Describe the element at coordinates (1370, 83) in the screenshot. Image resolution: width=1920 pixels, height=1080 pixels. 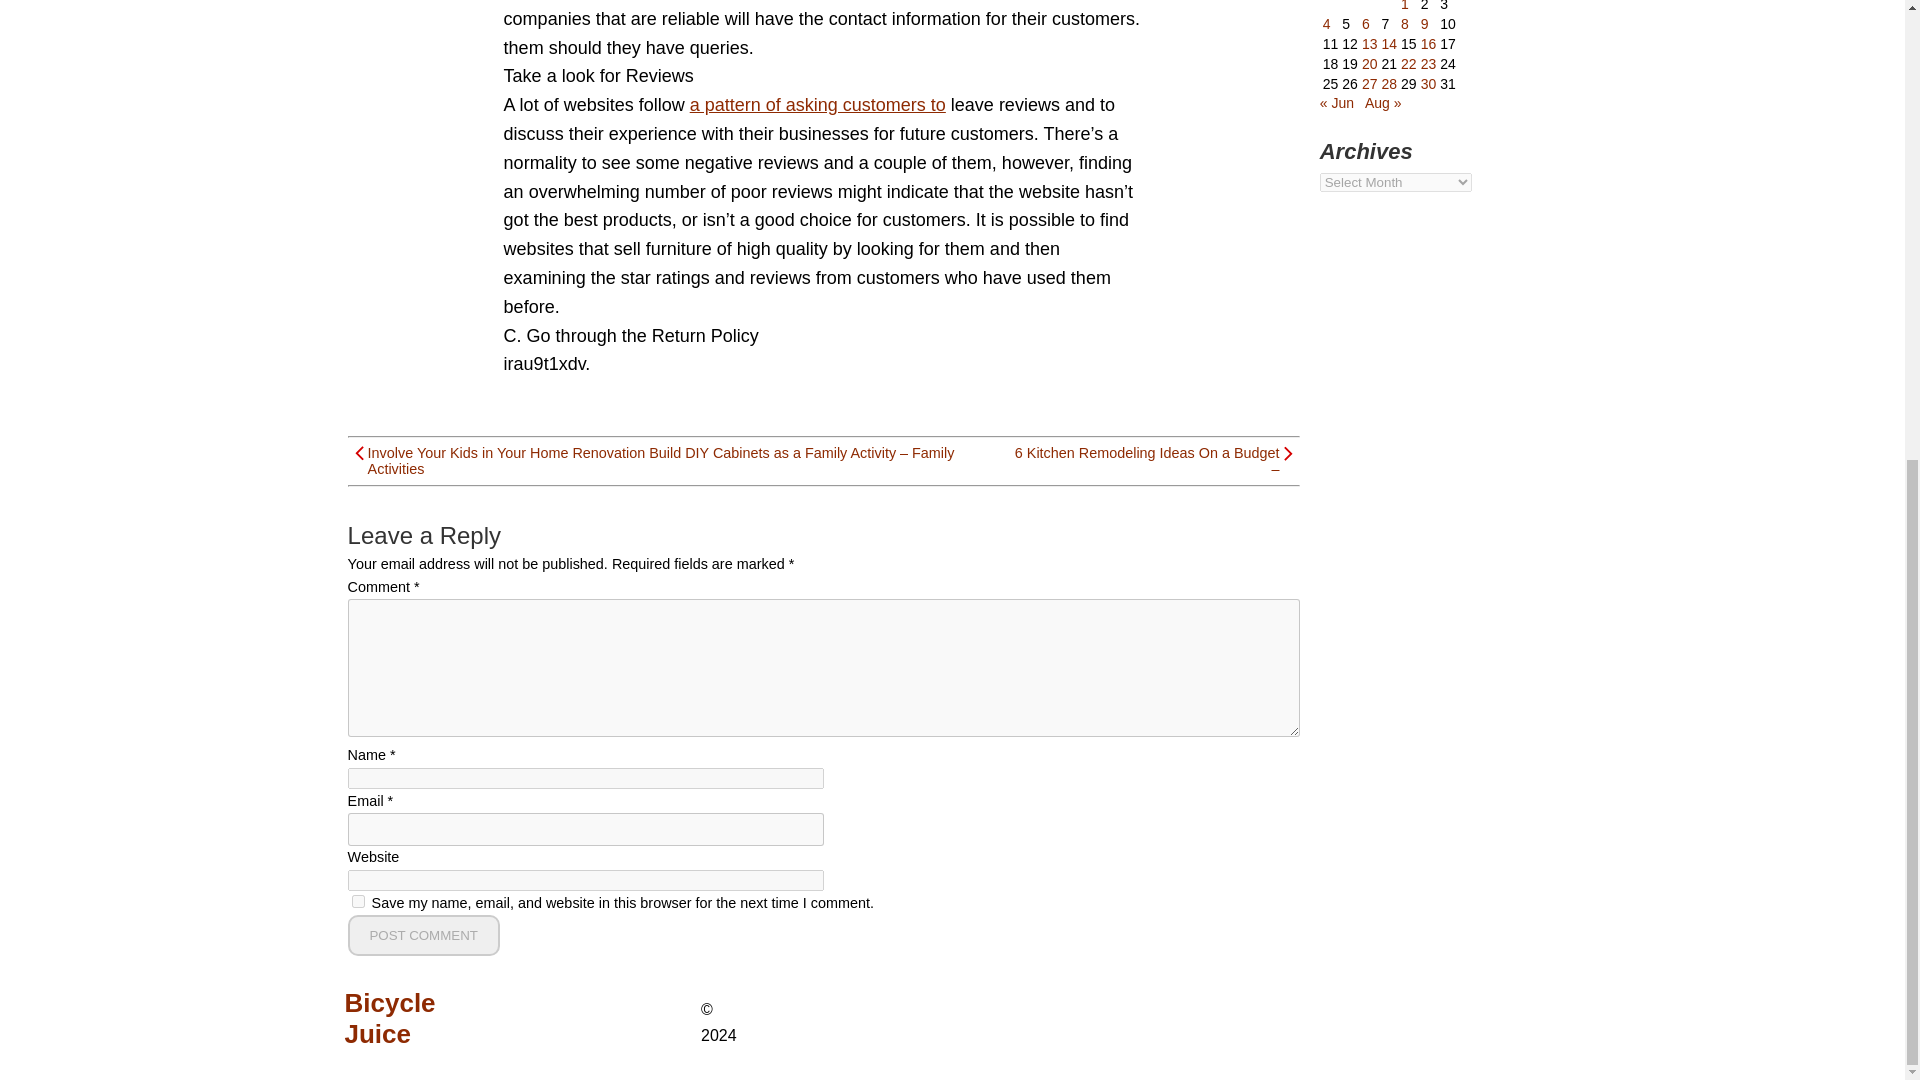
I see `27` at that location.